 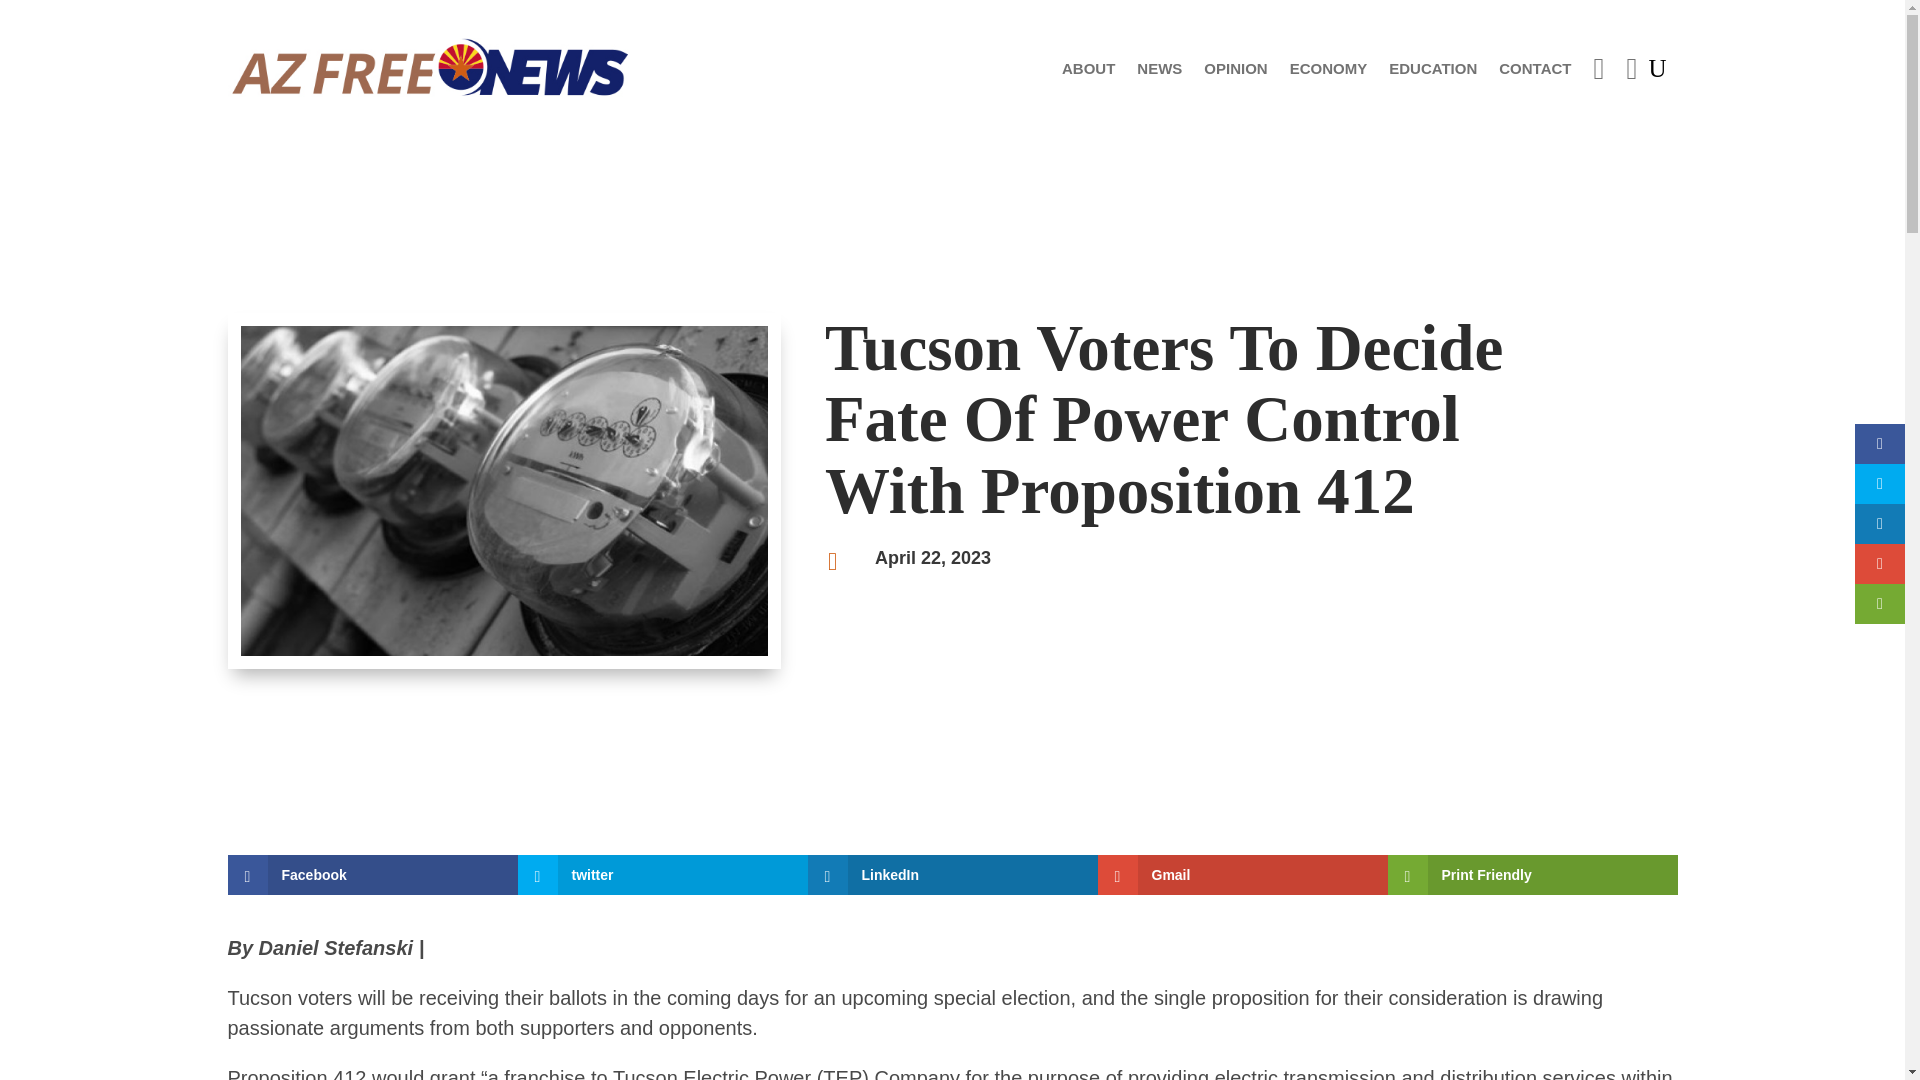 I want to click on LinkedIn, so click(x=953, y=875).